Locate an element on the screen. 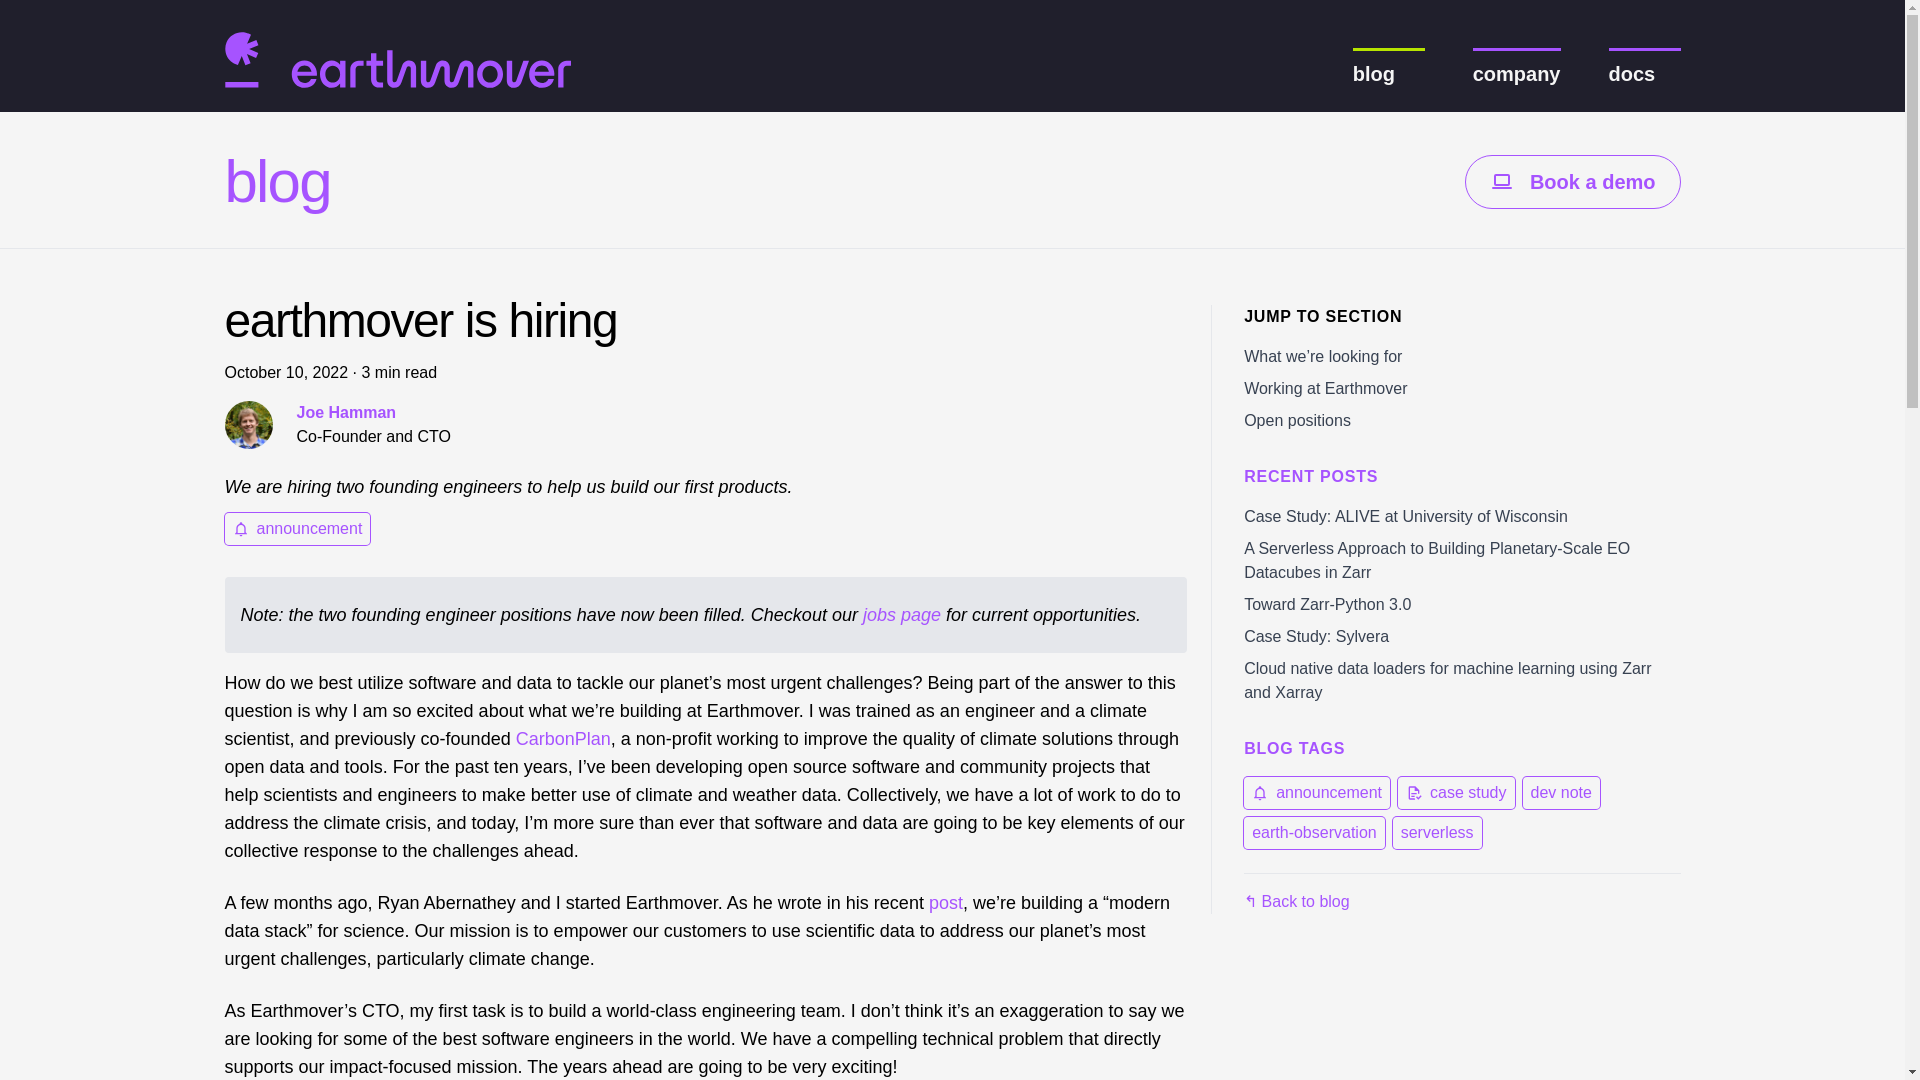 This screenshot has width=1920, height=1080. Case Study: ALIVE at University of Wisconsin is located at coordinates (1406, 516).